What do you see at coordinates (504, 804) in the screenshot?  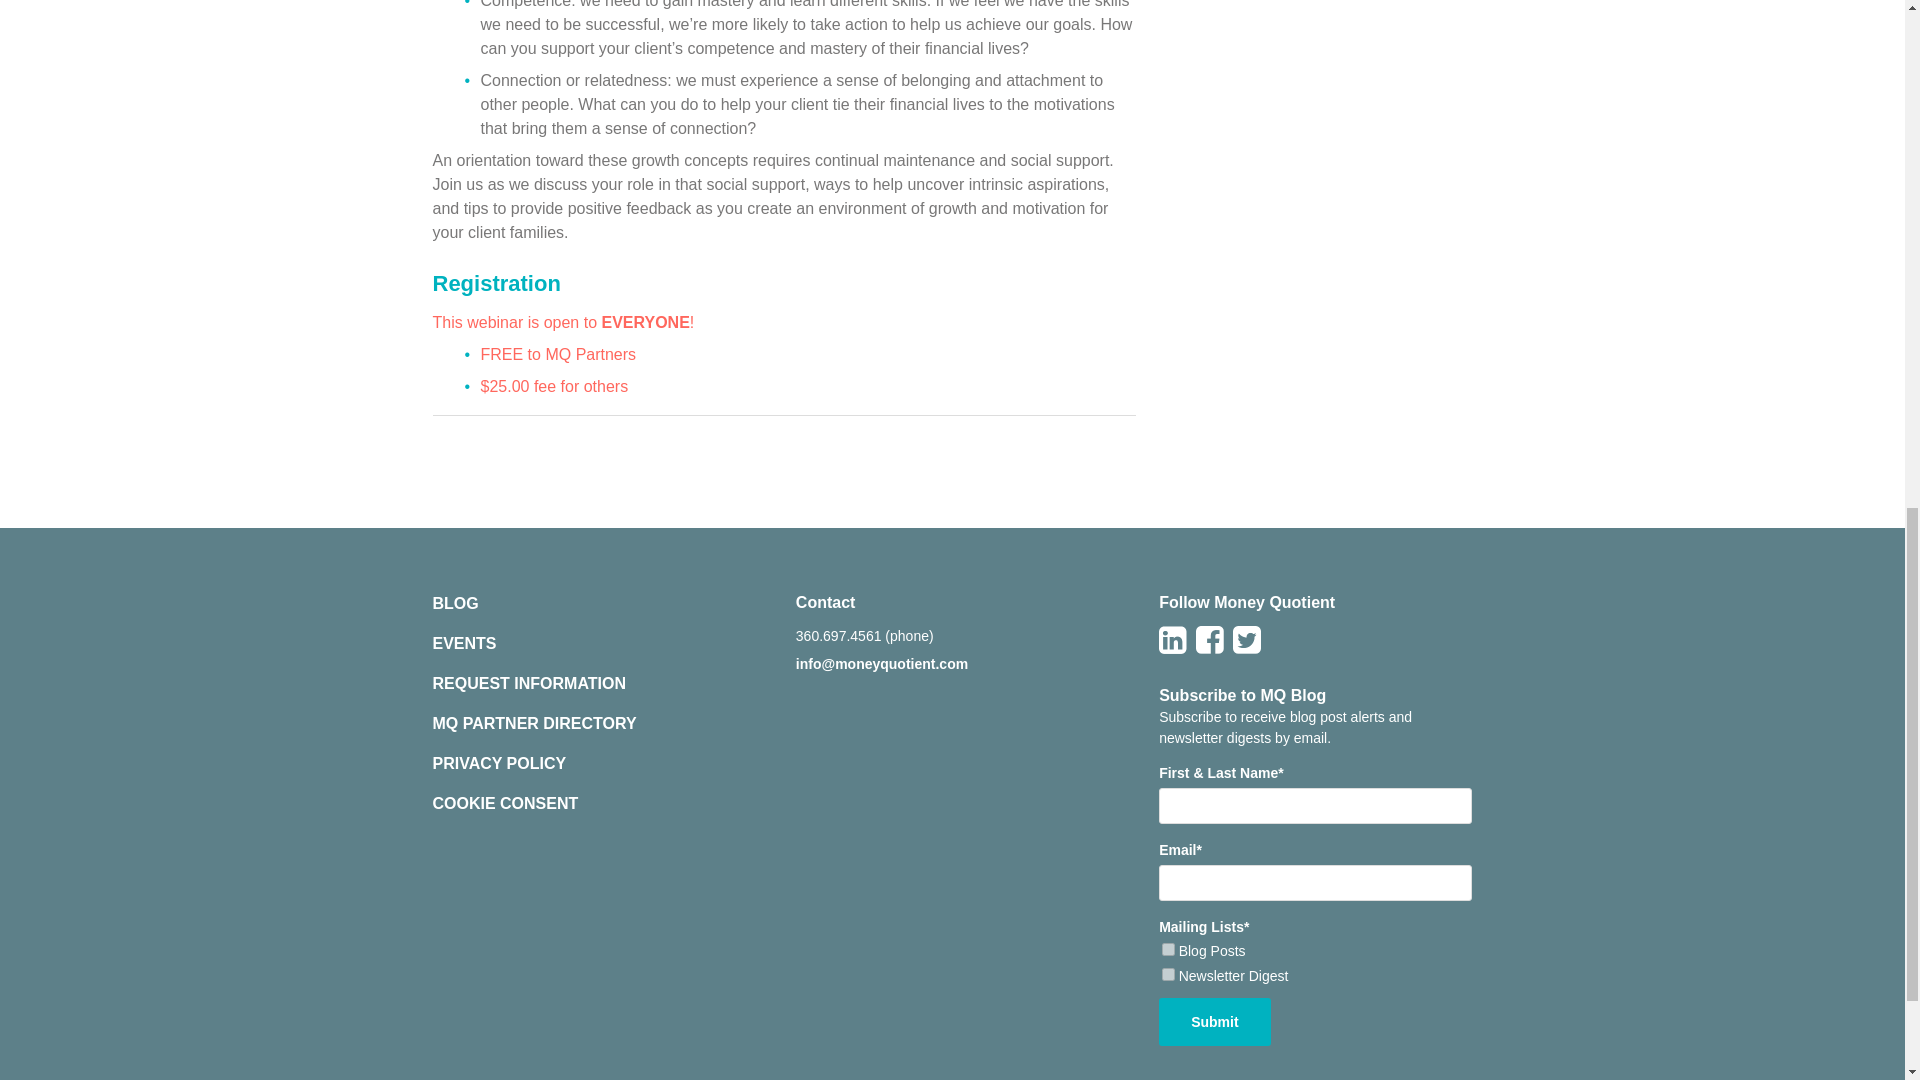 I see `COOKIE CONSENT` at bounding box center [504, 804].